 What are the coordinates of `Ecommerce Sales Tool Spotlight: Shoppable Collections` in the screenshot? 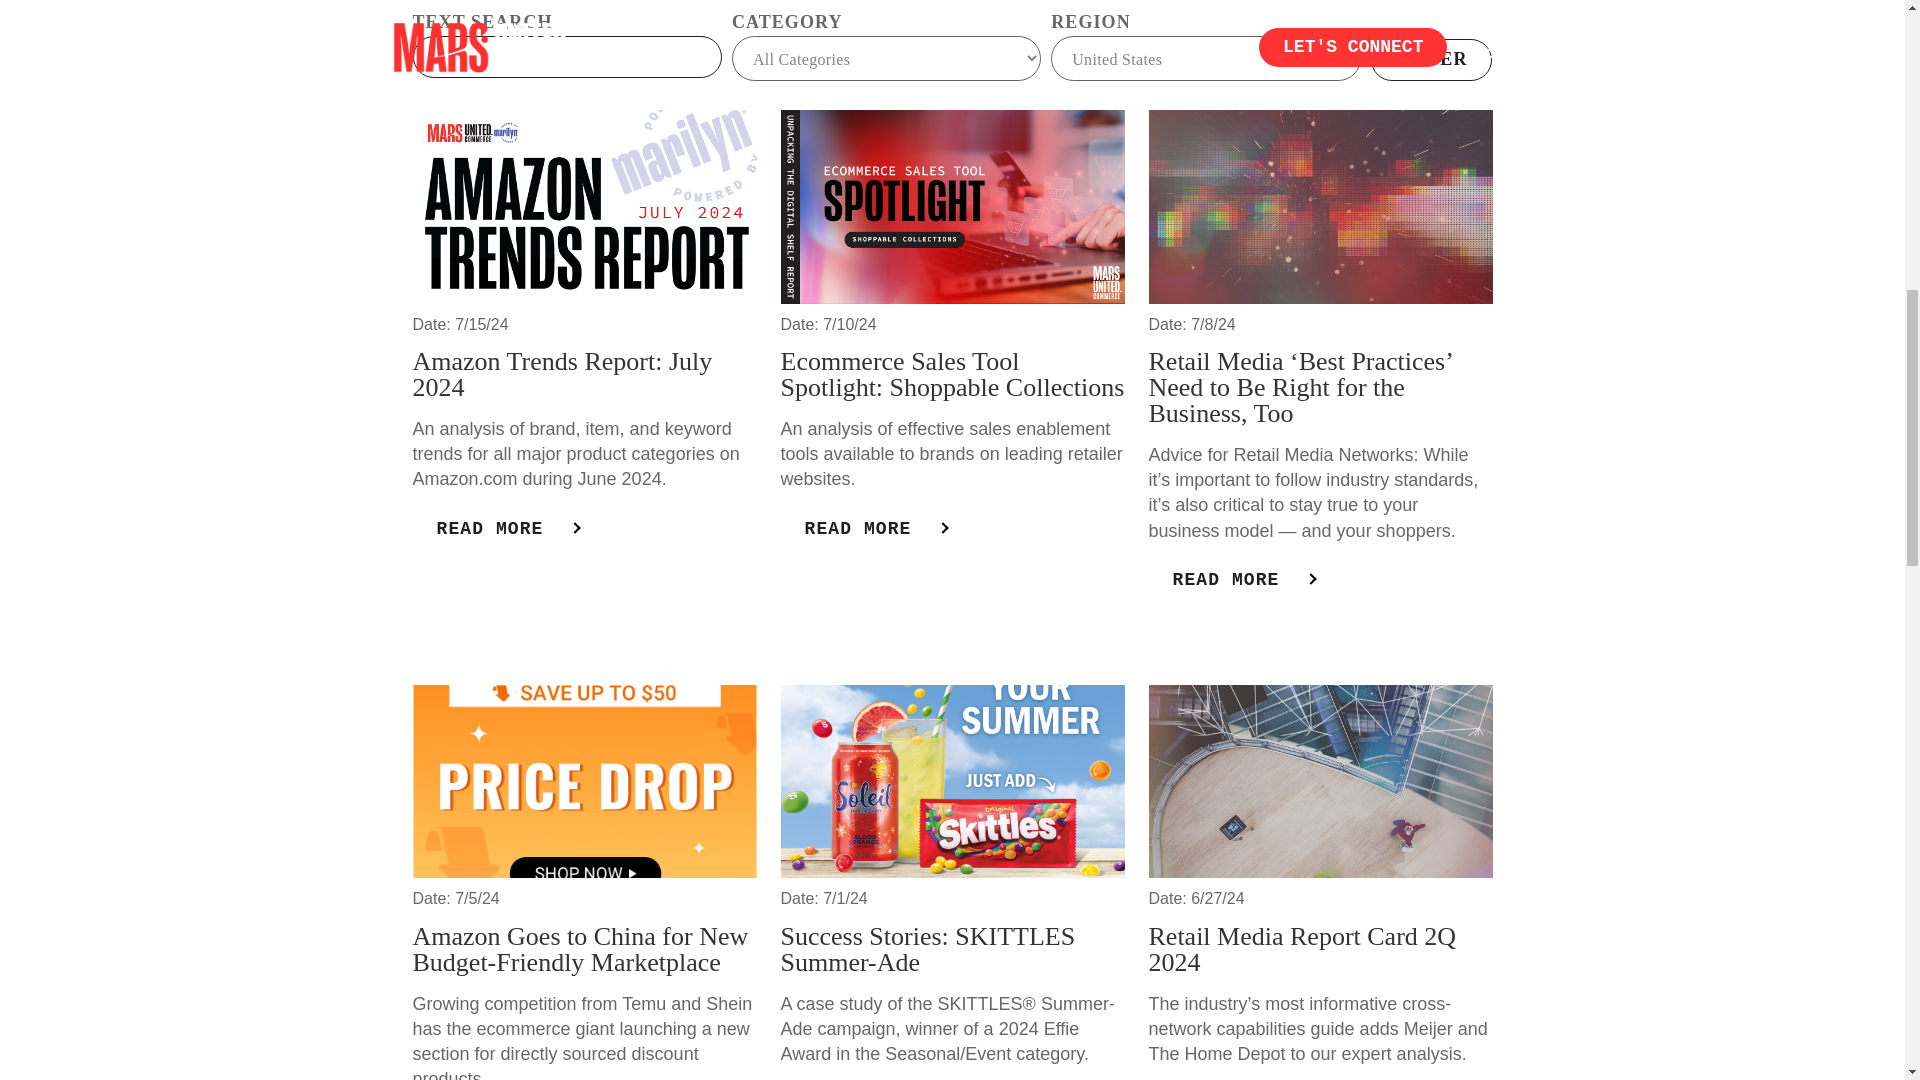 It's located at (951, 374).